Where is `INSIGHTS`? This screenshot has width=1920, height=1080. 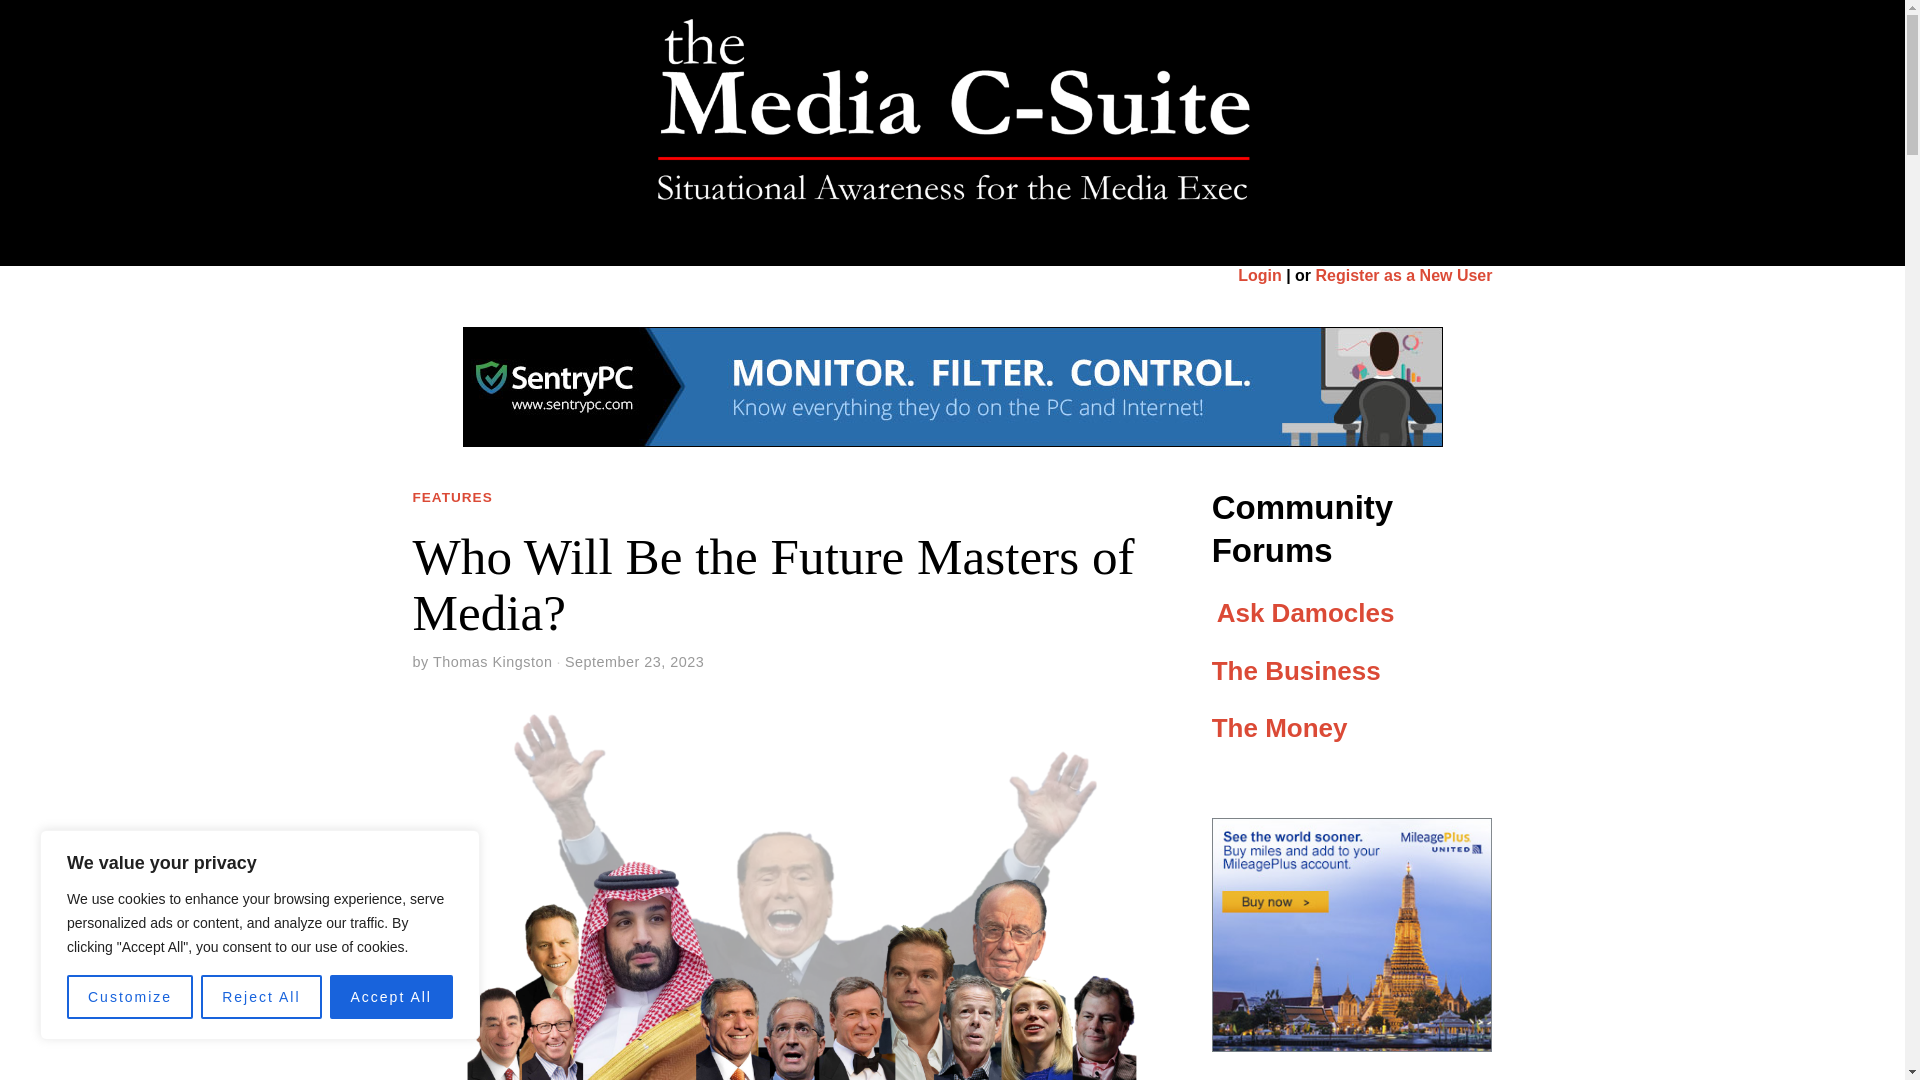 INSIGHTS is located at coordinates (879, 244).